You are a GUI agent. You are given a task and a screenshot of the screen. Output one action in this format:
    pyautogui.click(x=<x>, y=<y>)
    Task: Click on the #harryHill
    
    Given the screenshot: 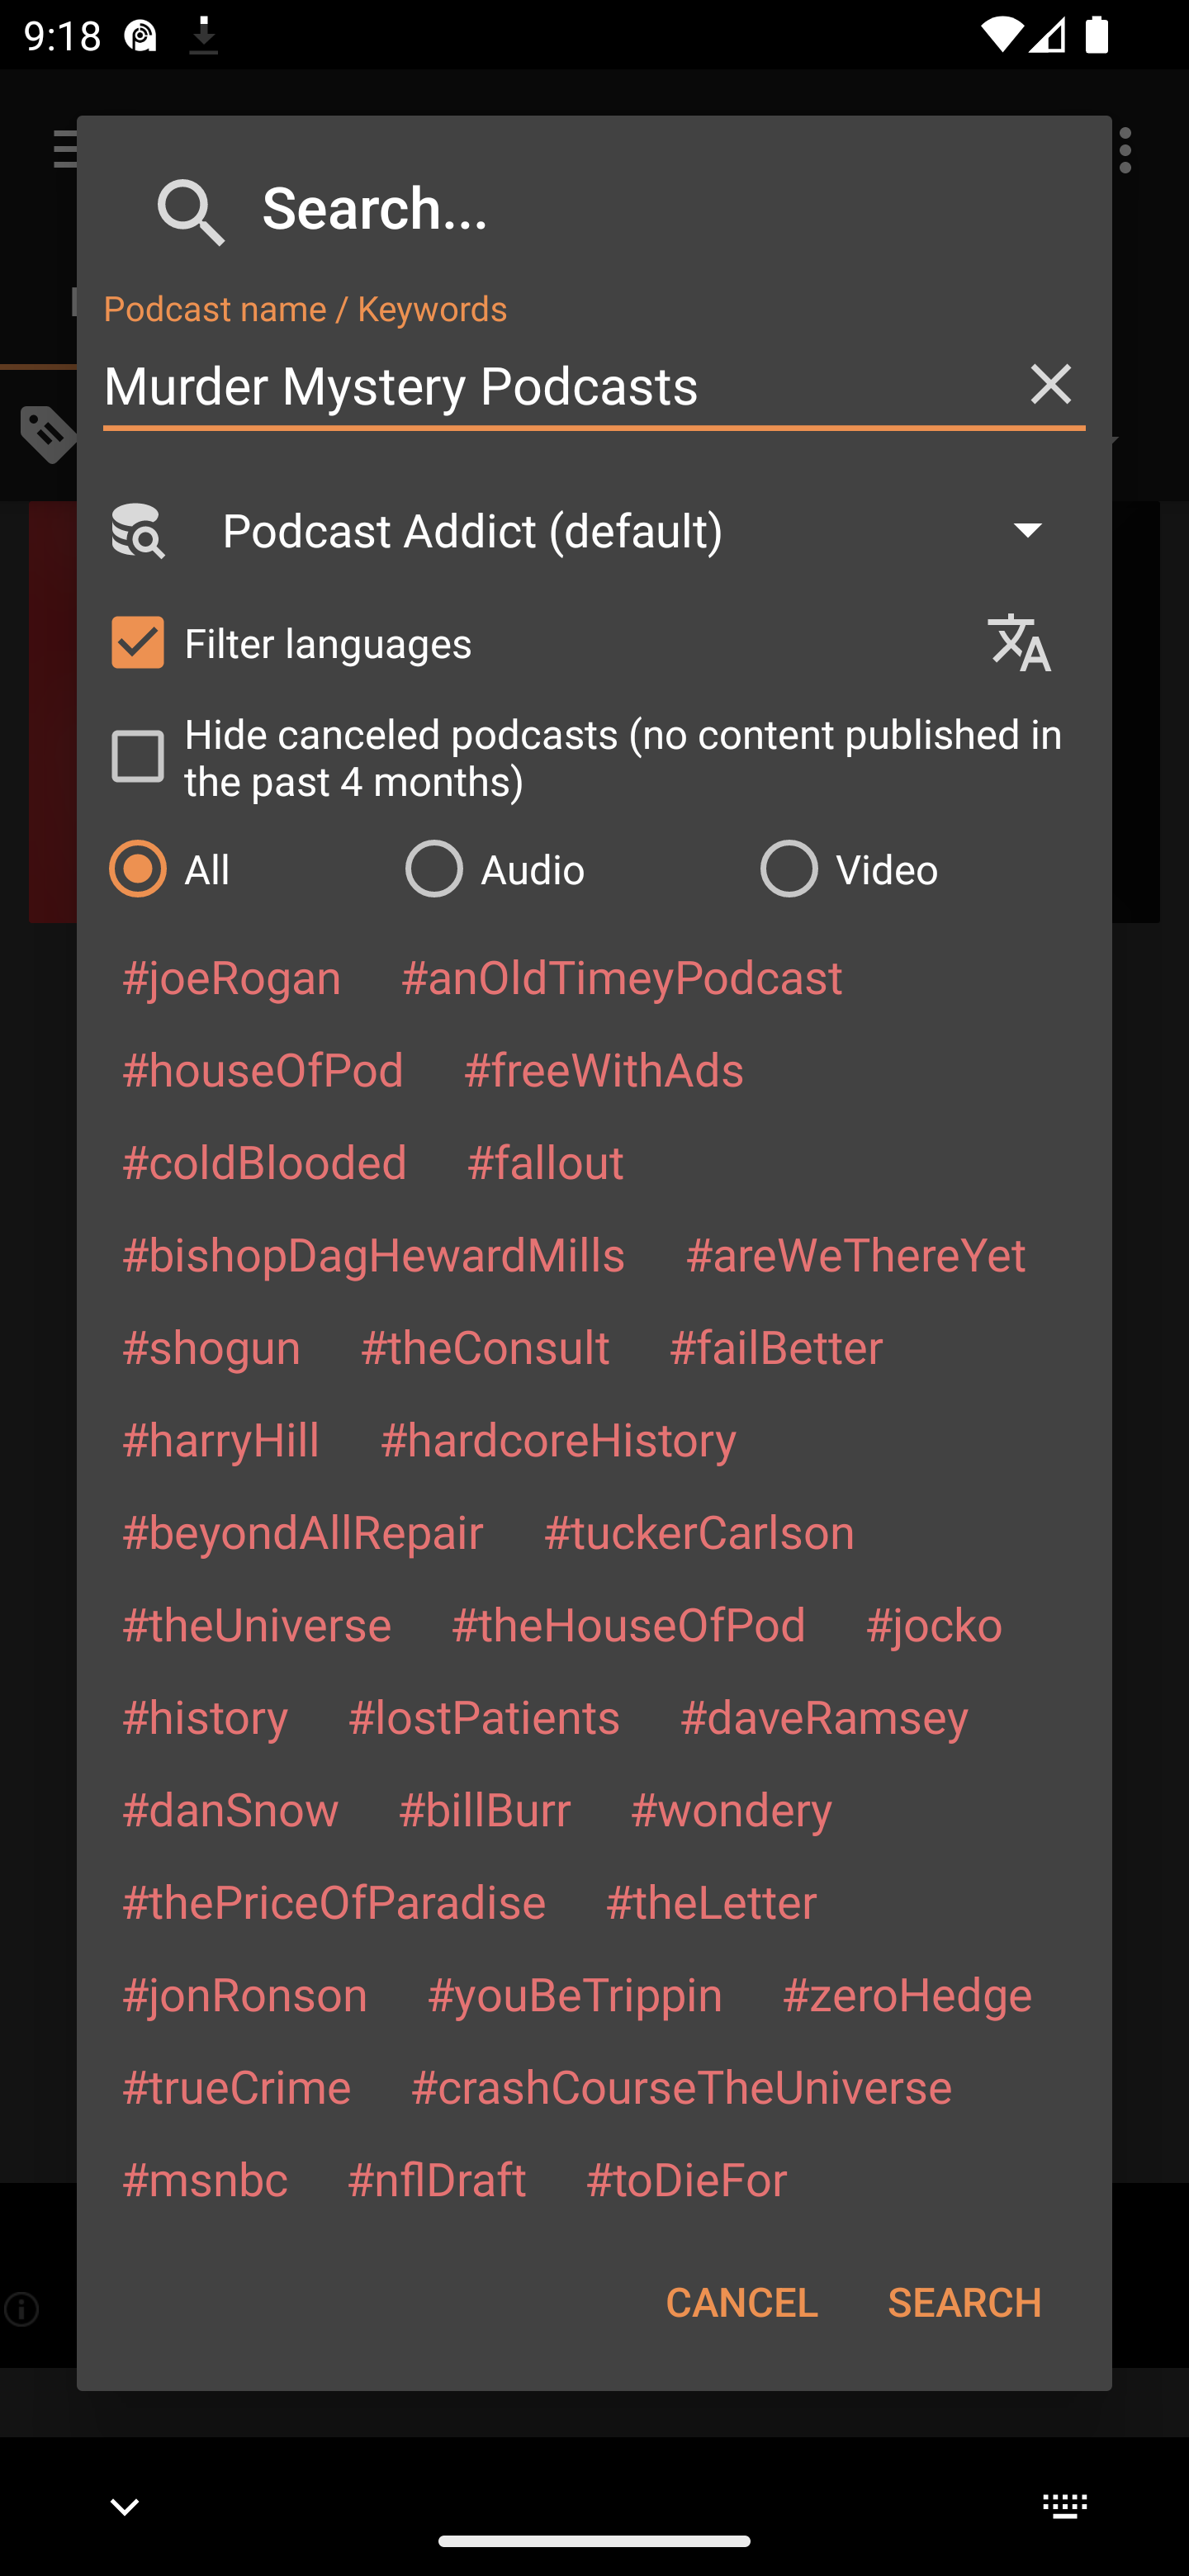 What is the action you would take?
    pyautogui.click(x=220, y=1438)
    